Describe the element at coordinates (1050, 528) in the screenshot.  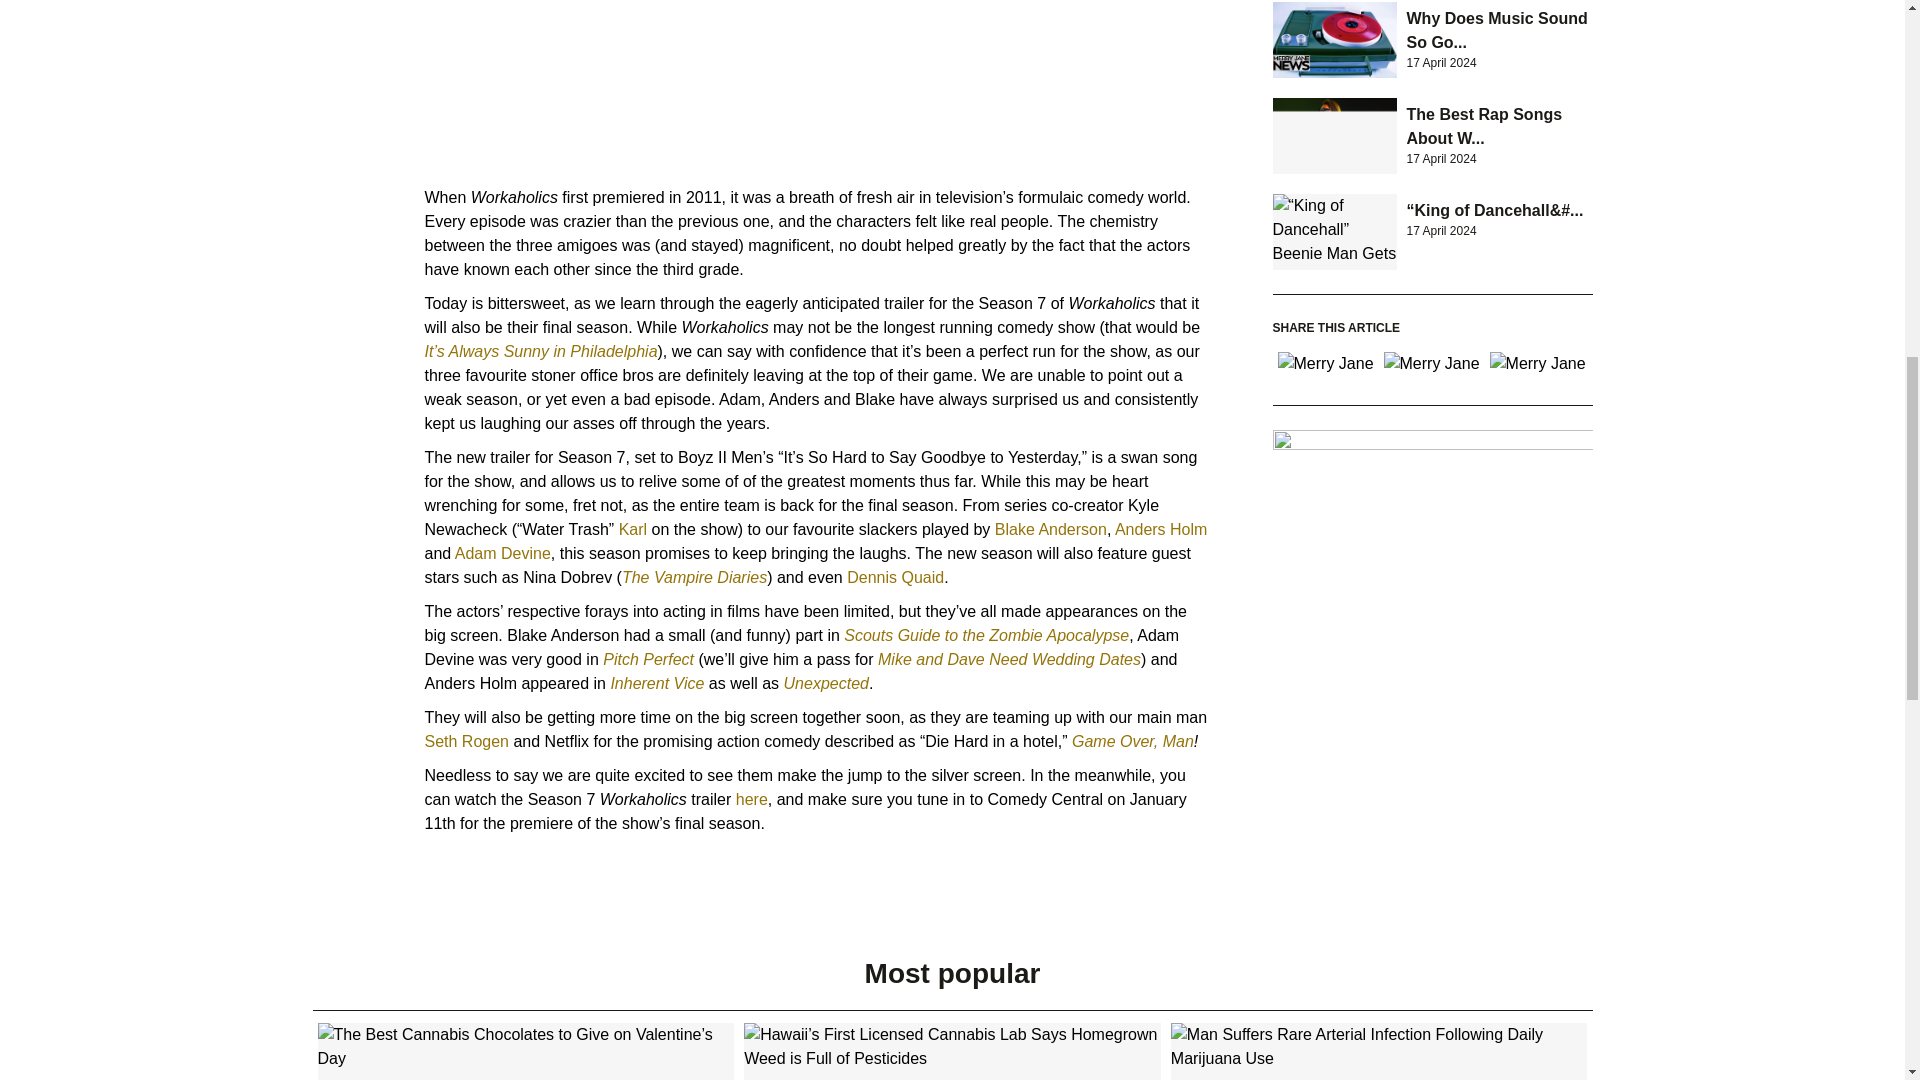
I see `Blake Anderson` at that location.